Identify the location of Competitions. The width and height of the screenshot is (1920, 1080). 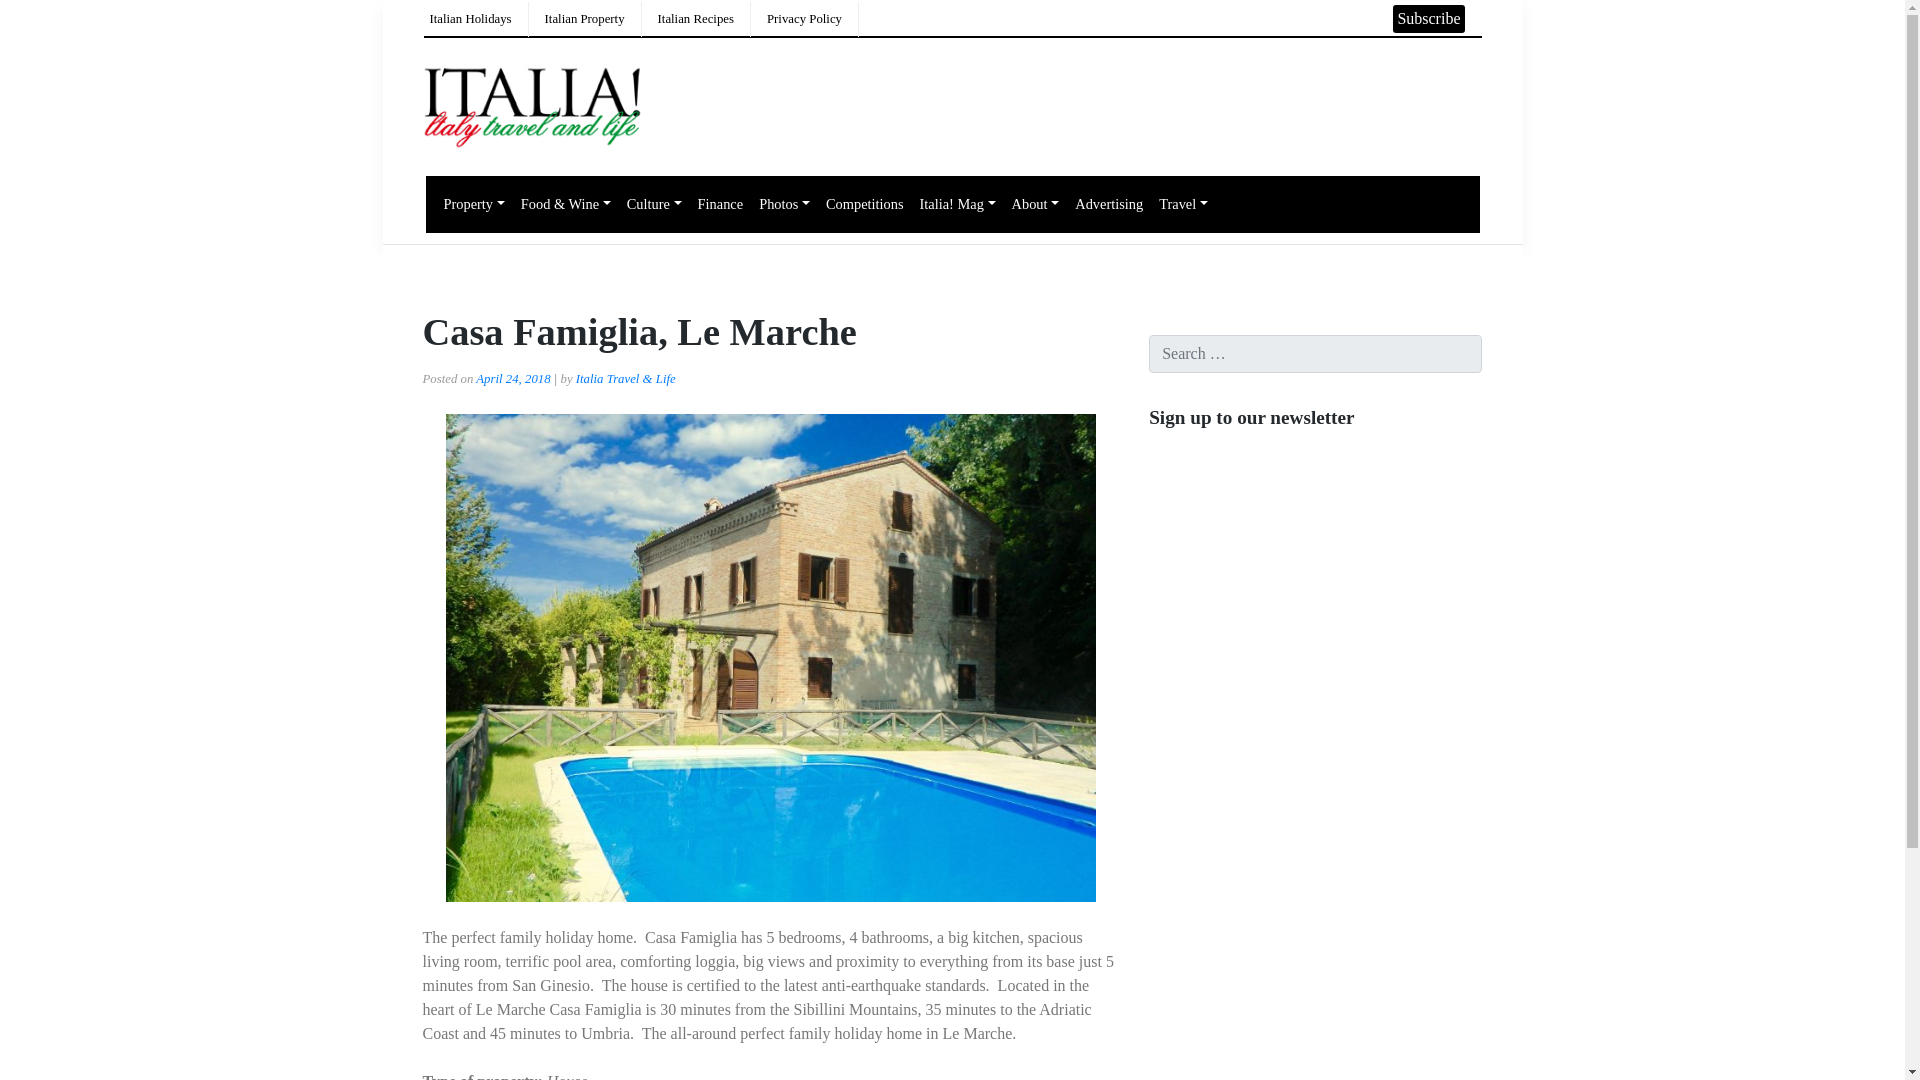
(864, 204).